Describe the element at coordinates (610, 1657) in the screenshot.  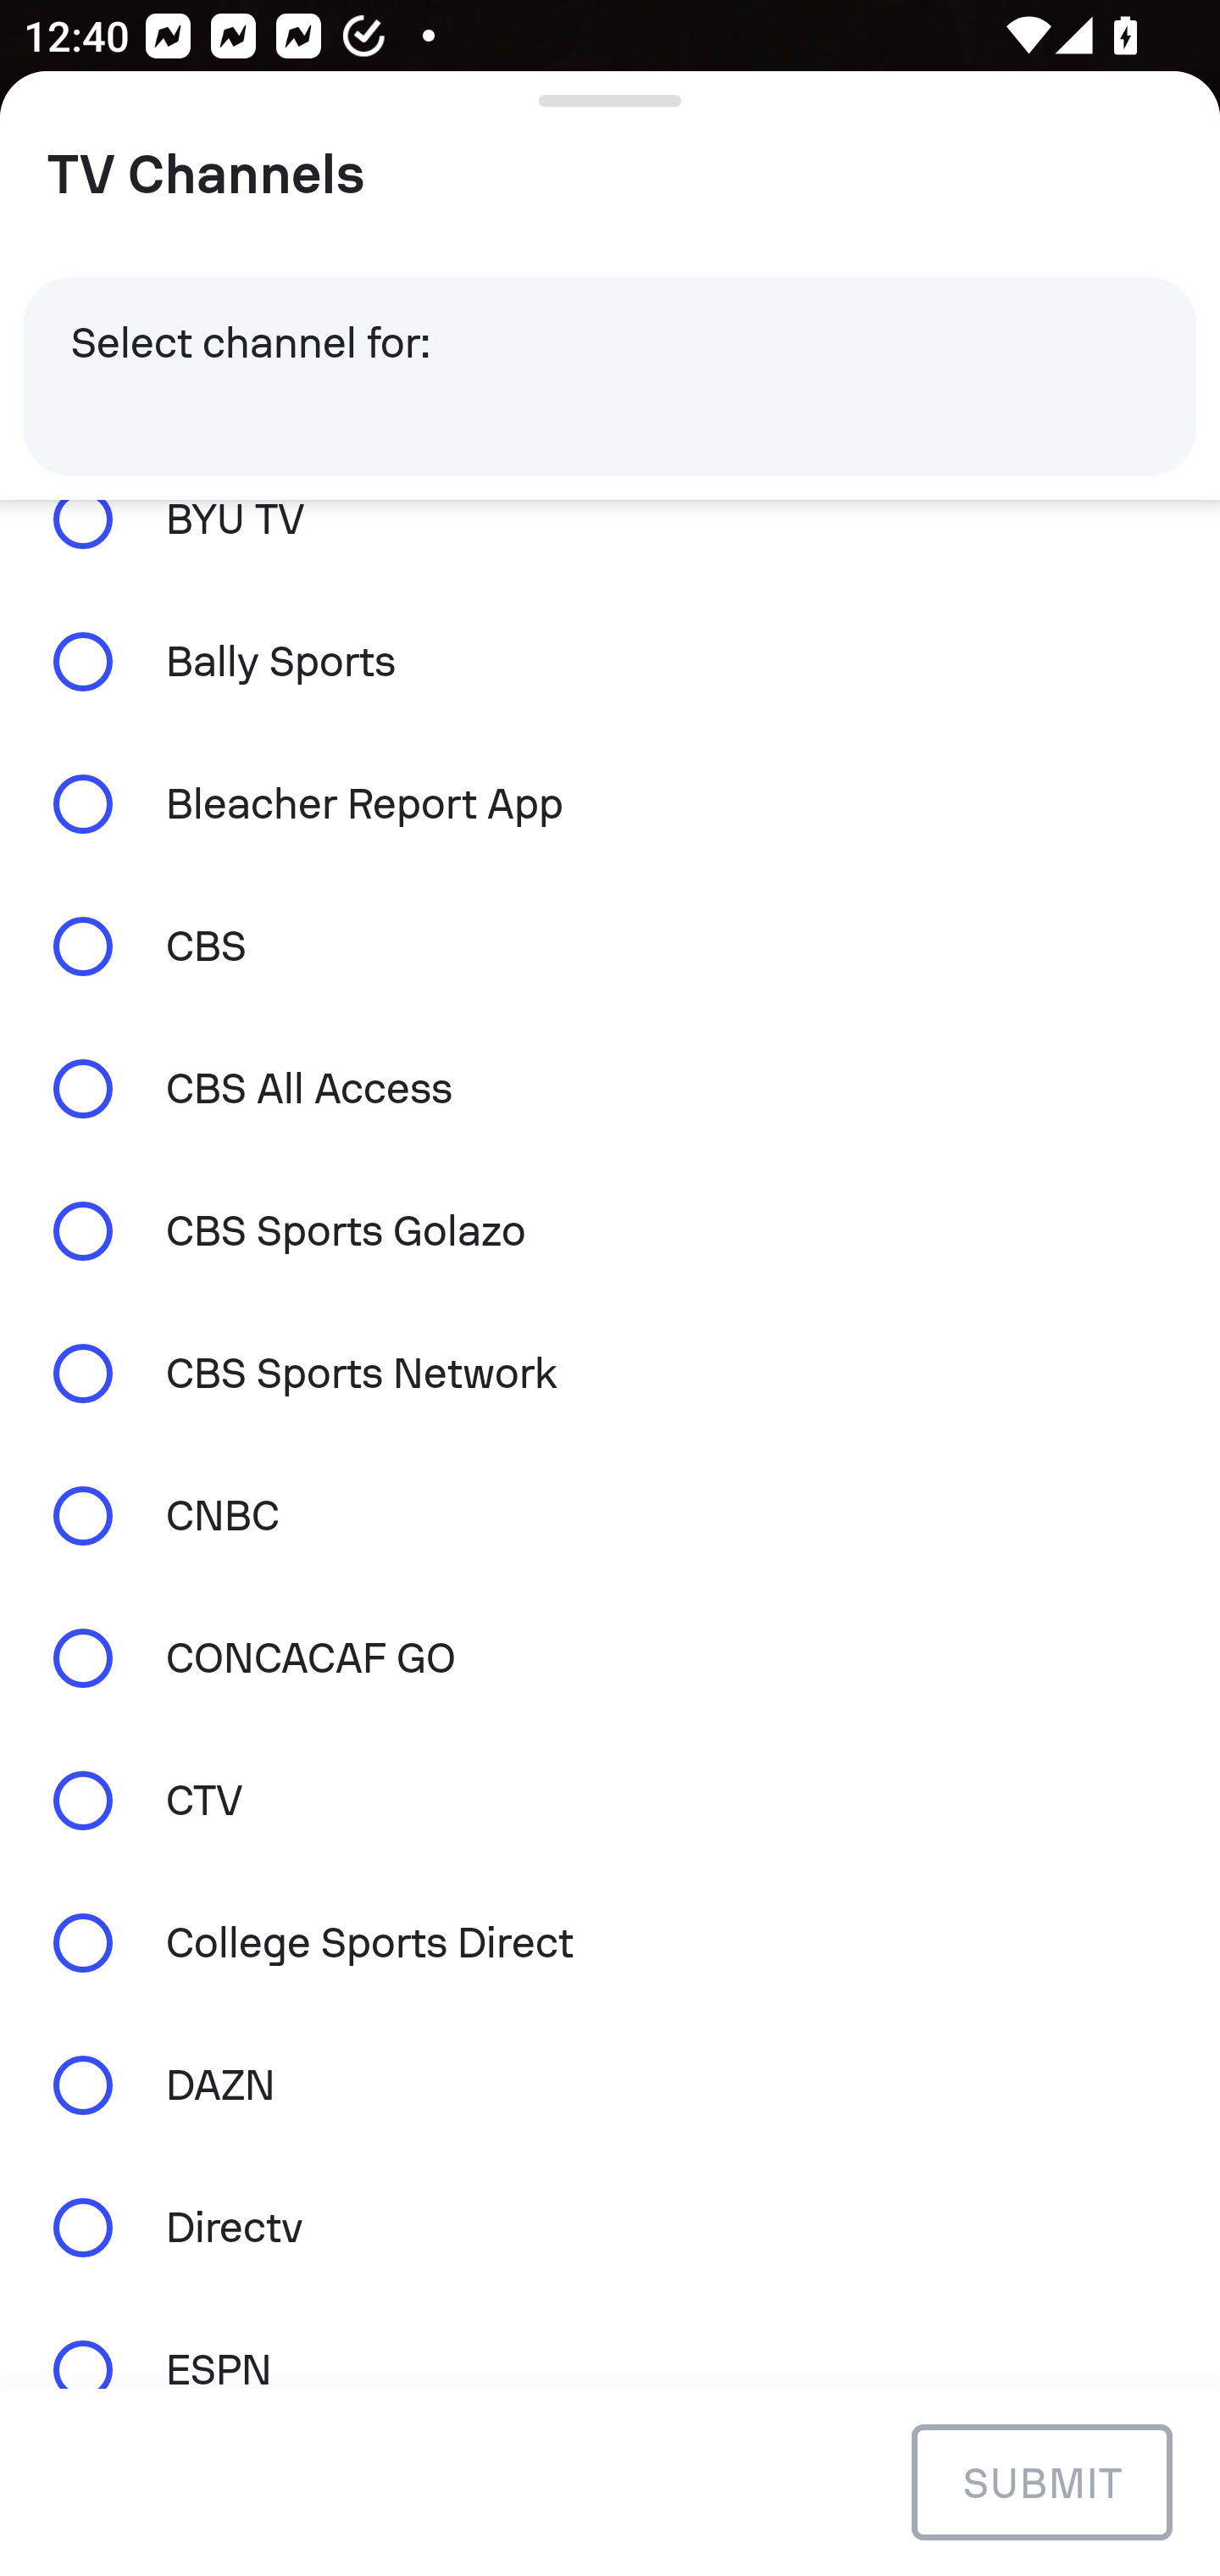
I see `CONCACAF GO` at that location.